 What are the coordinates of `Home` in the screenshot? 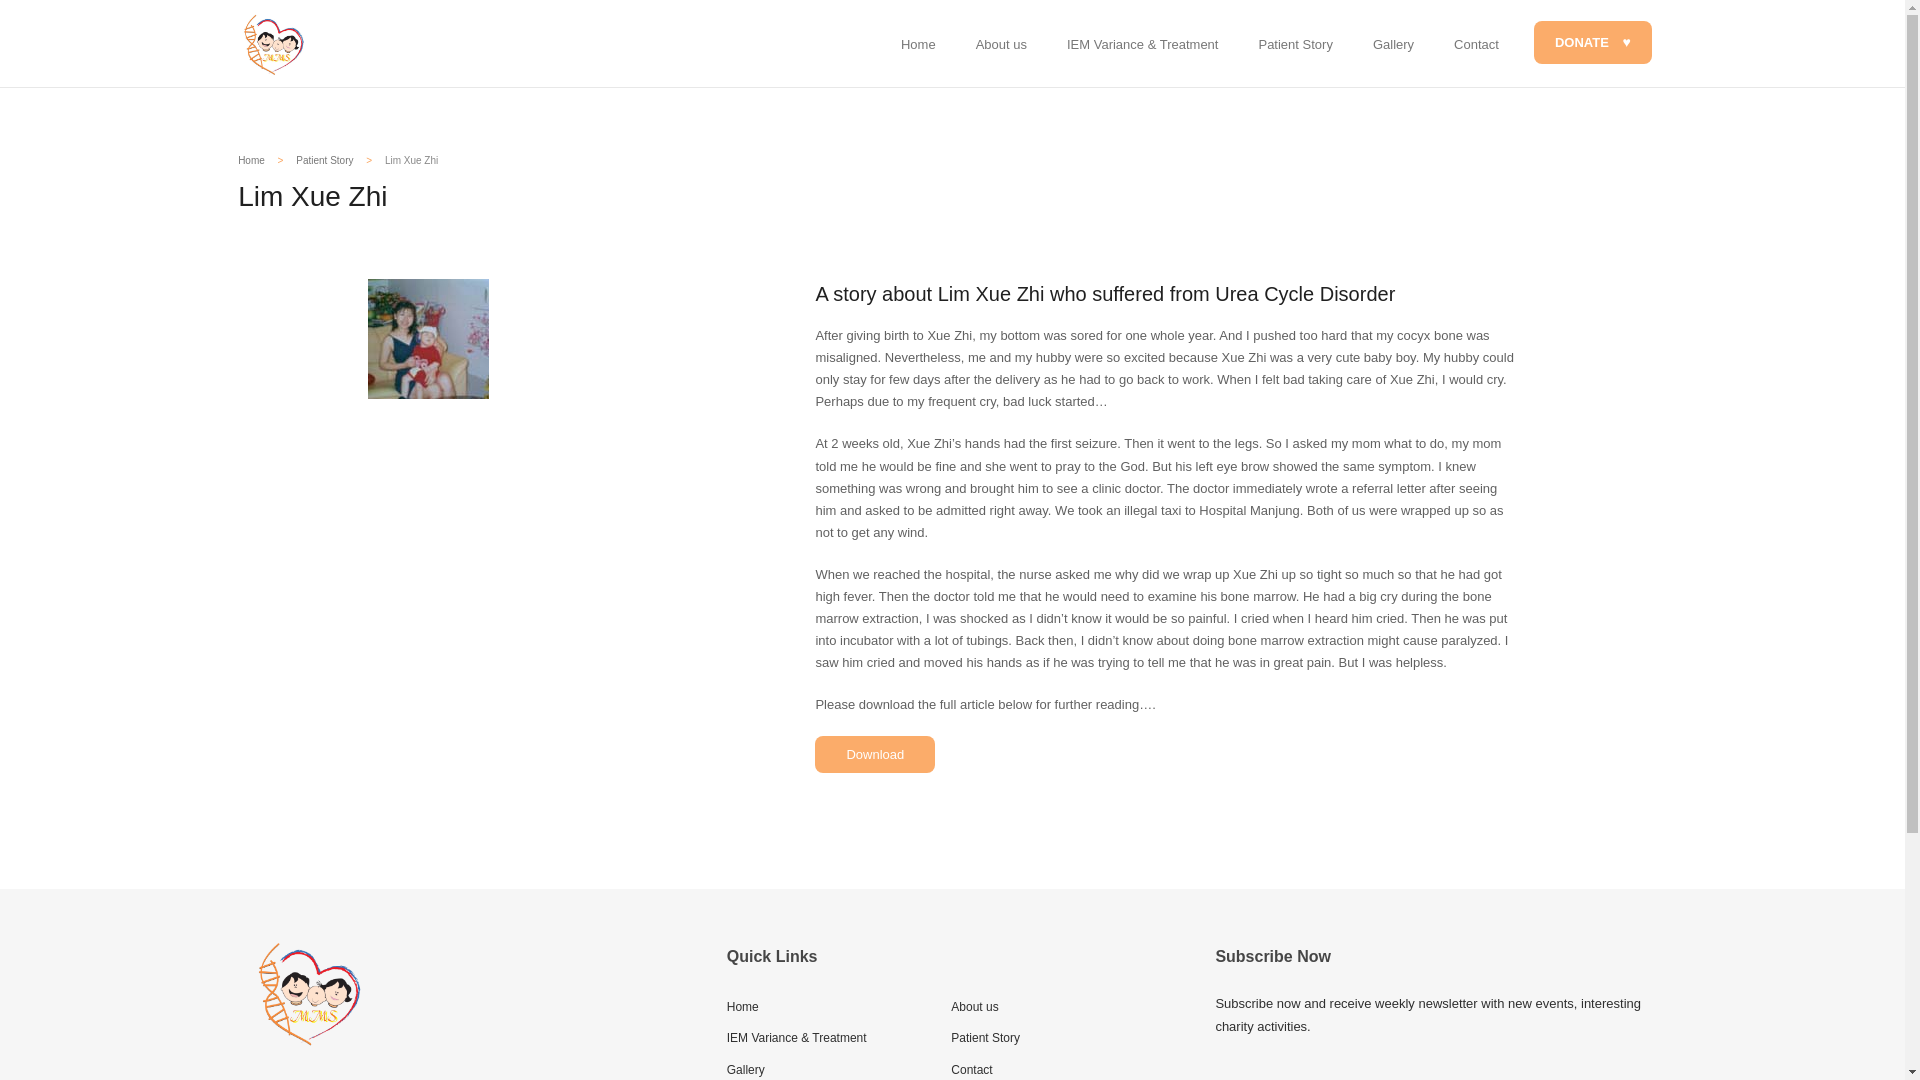 It's located at (742, 1007).